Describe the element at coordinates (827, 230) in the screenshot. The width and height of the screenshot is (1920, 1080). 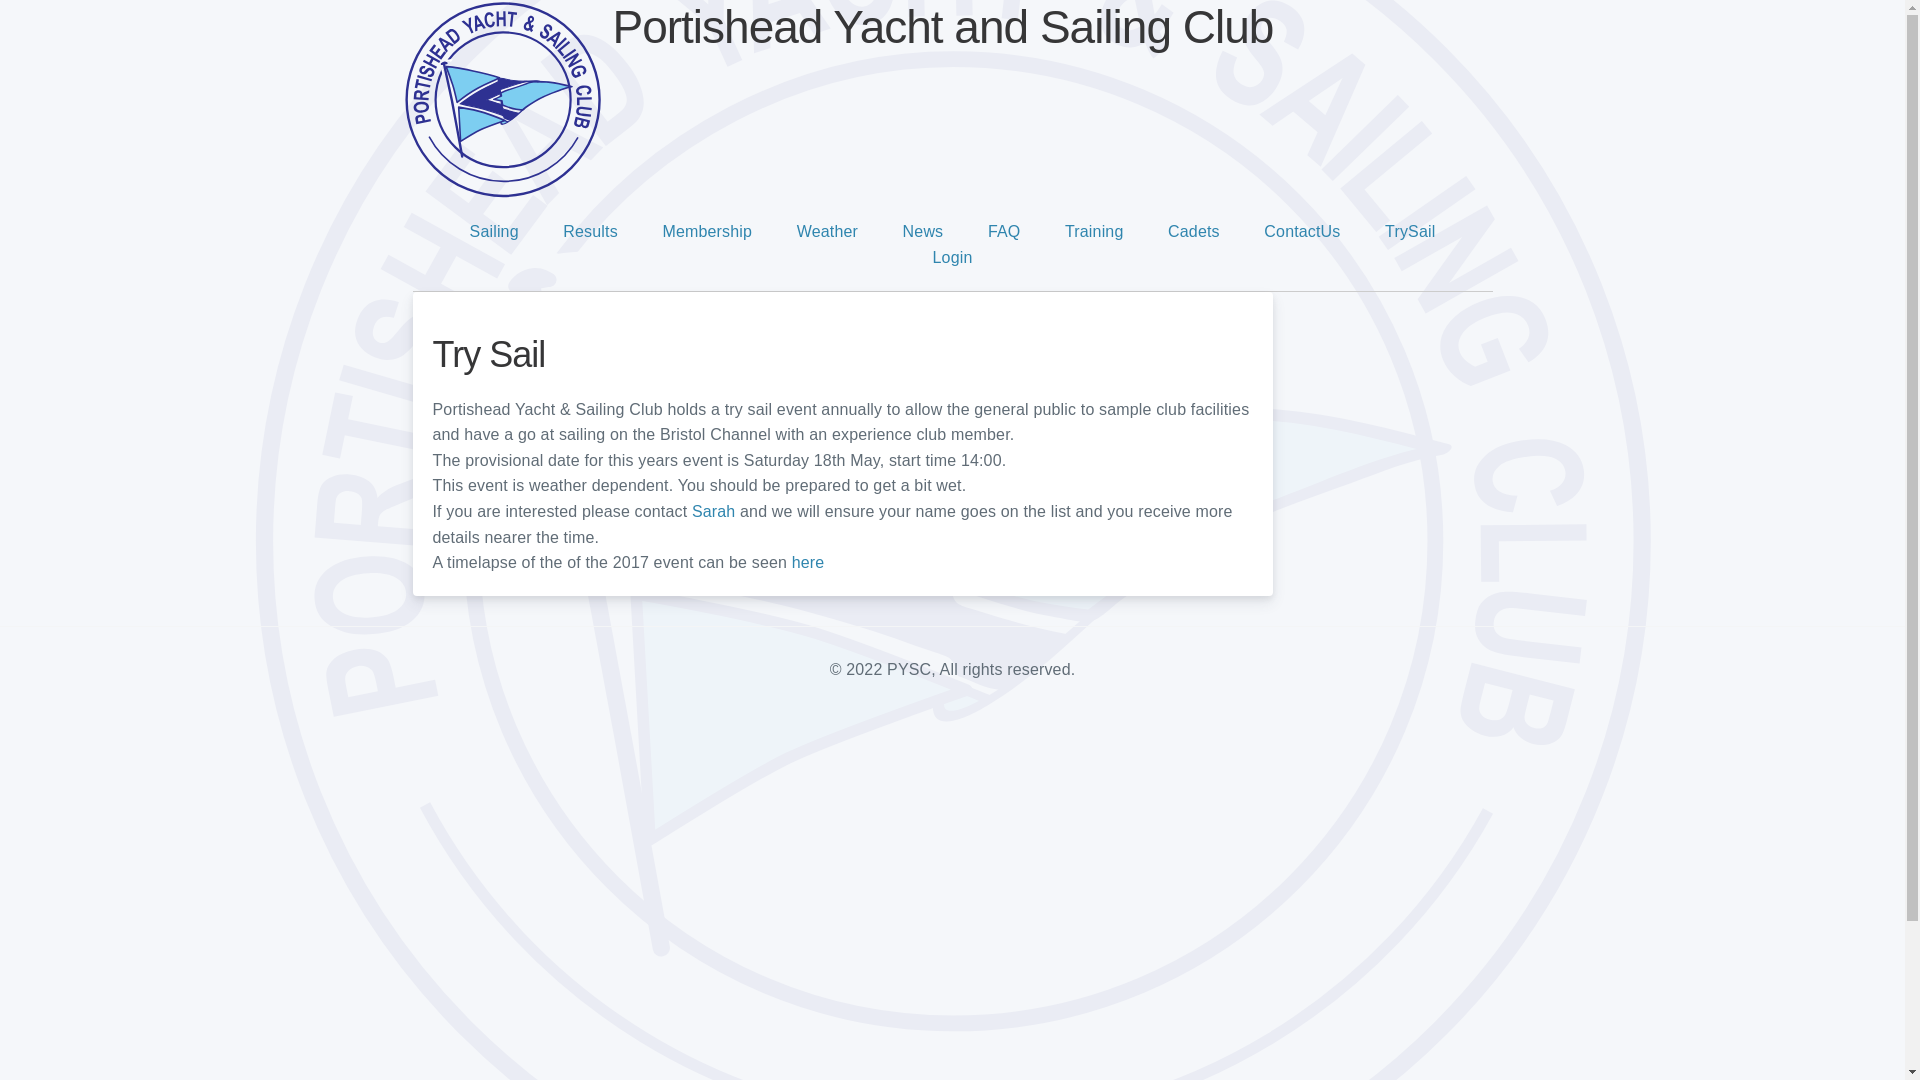
I see `Weather` at that location.